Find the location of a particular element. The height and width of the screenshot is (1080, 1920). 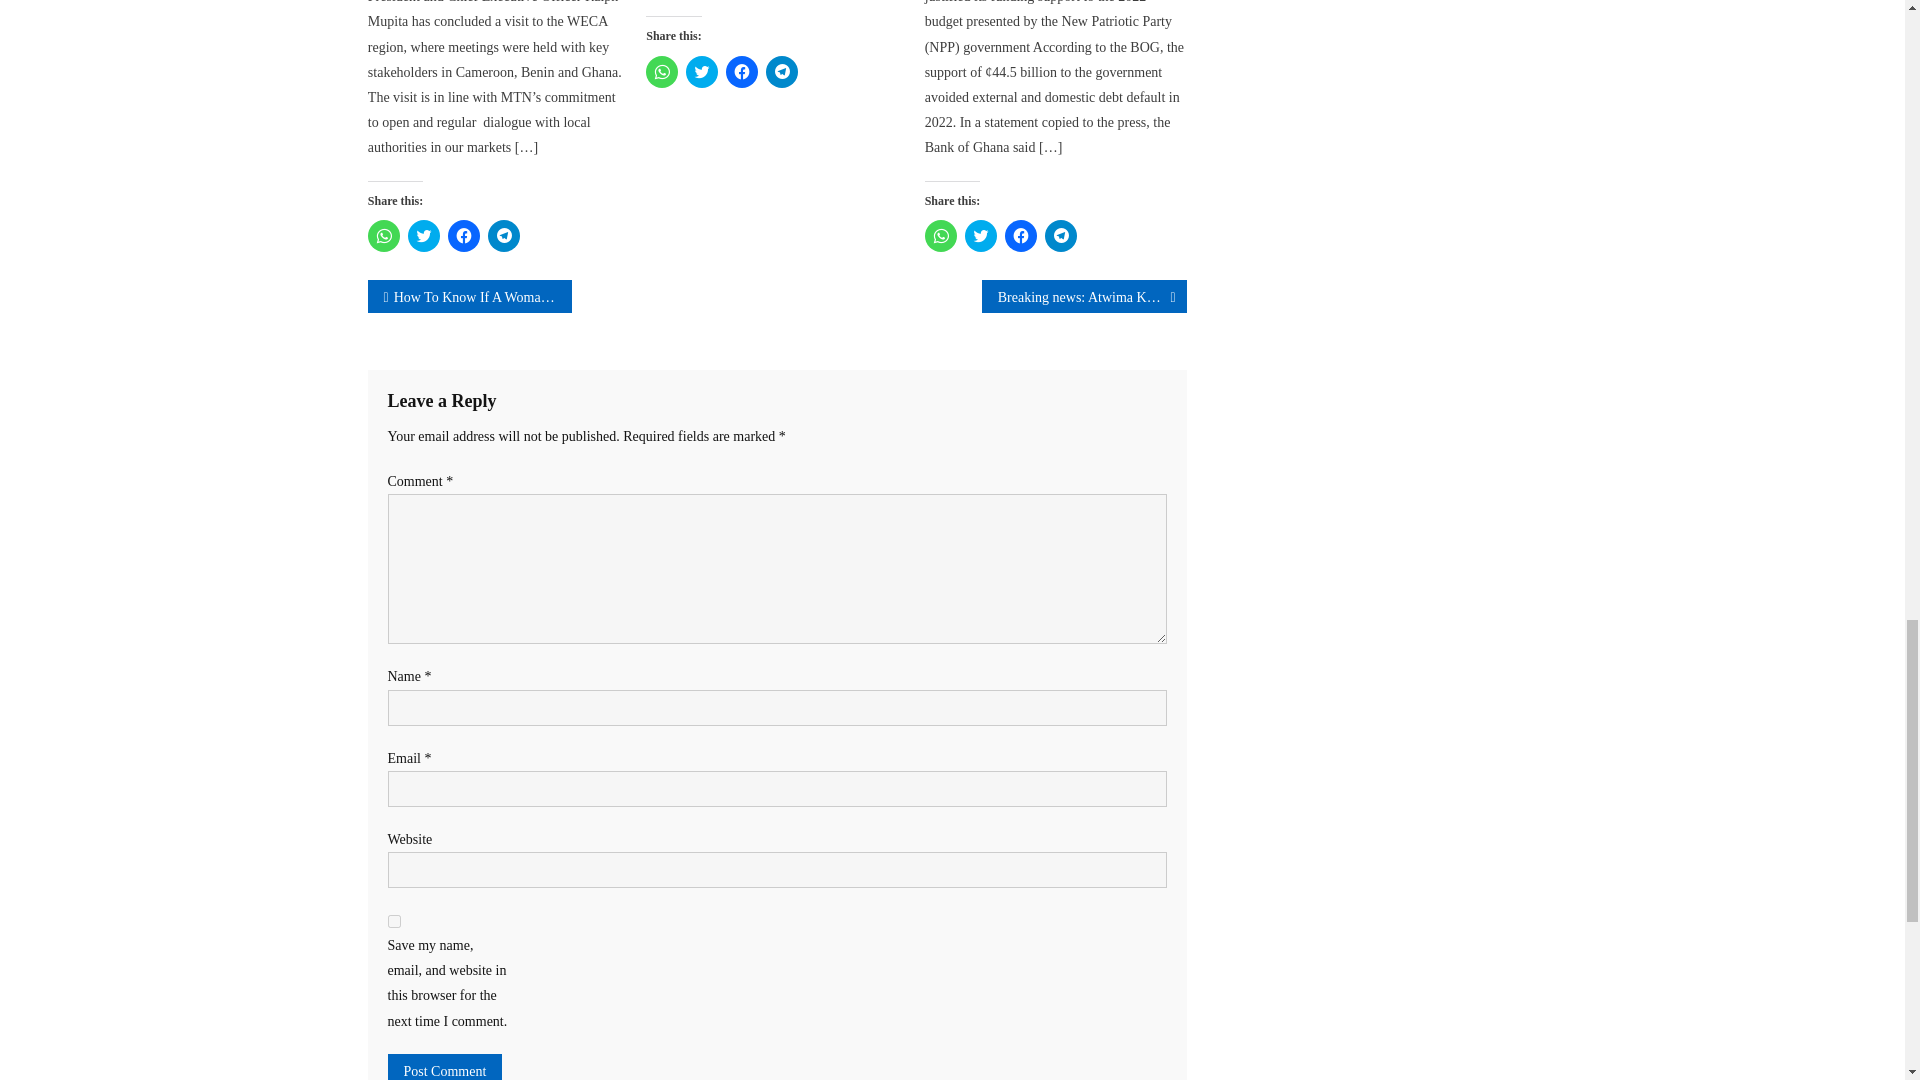

Click to share on Telegram is located at coordinates (504, 236).